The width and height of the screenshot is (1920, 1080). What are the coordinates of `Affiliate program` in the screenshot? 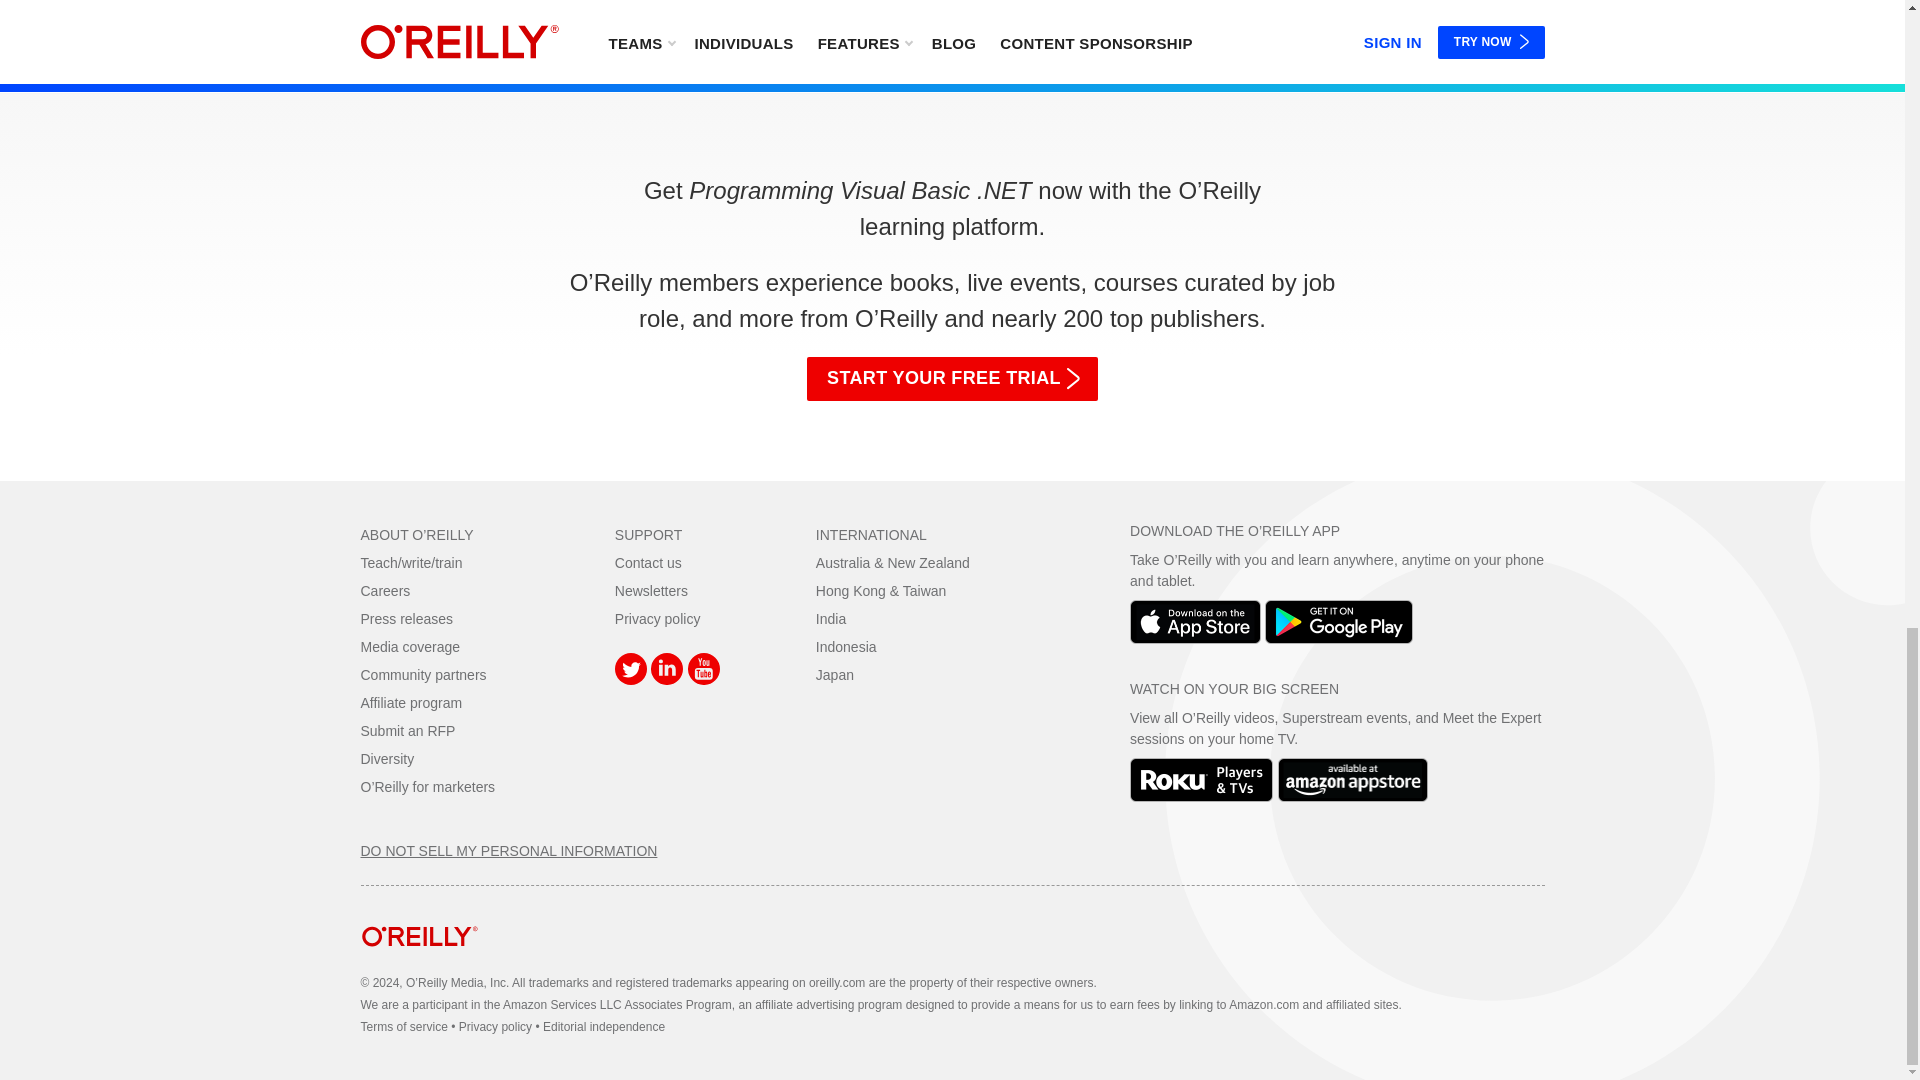 It's located at (411, 702).